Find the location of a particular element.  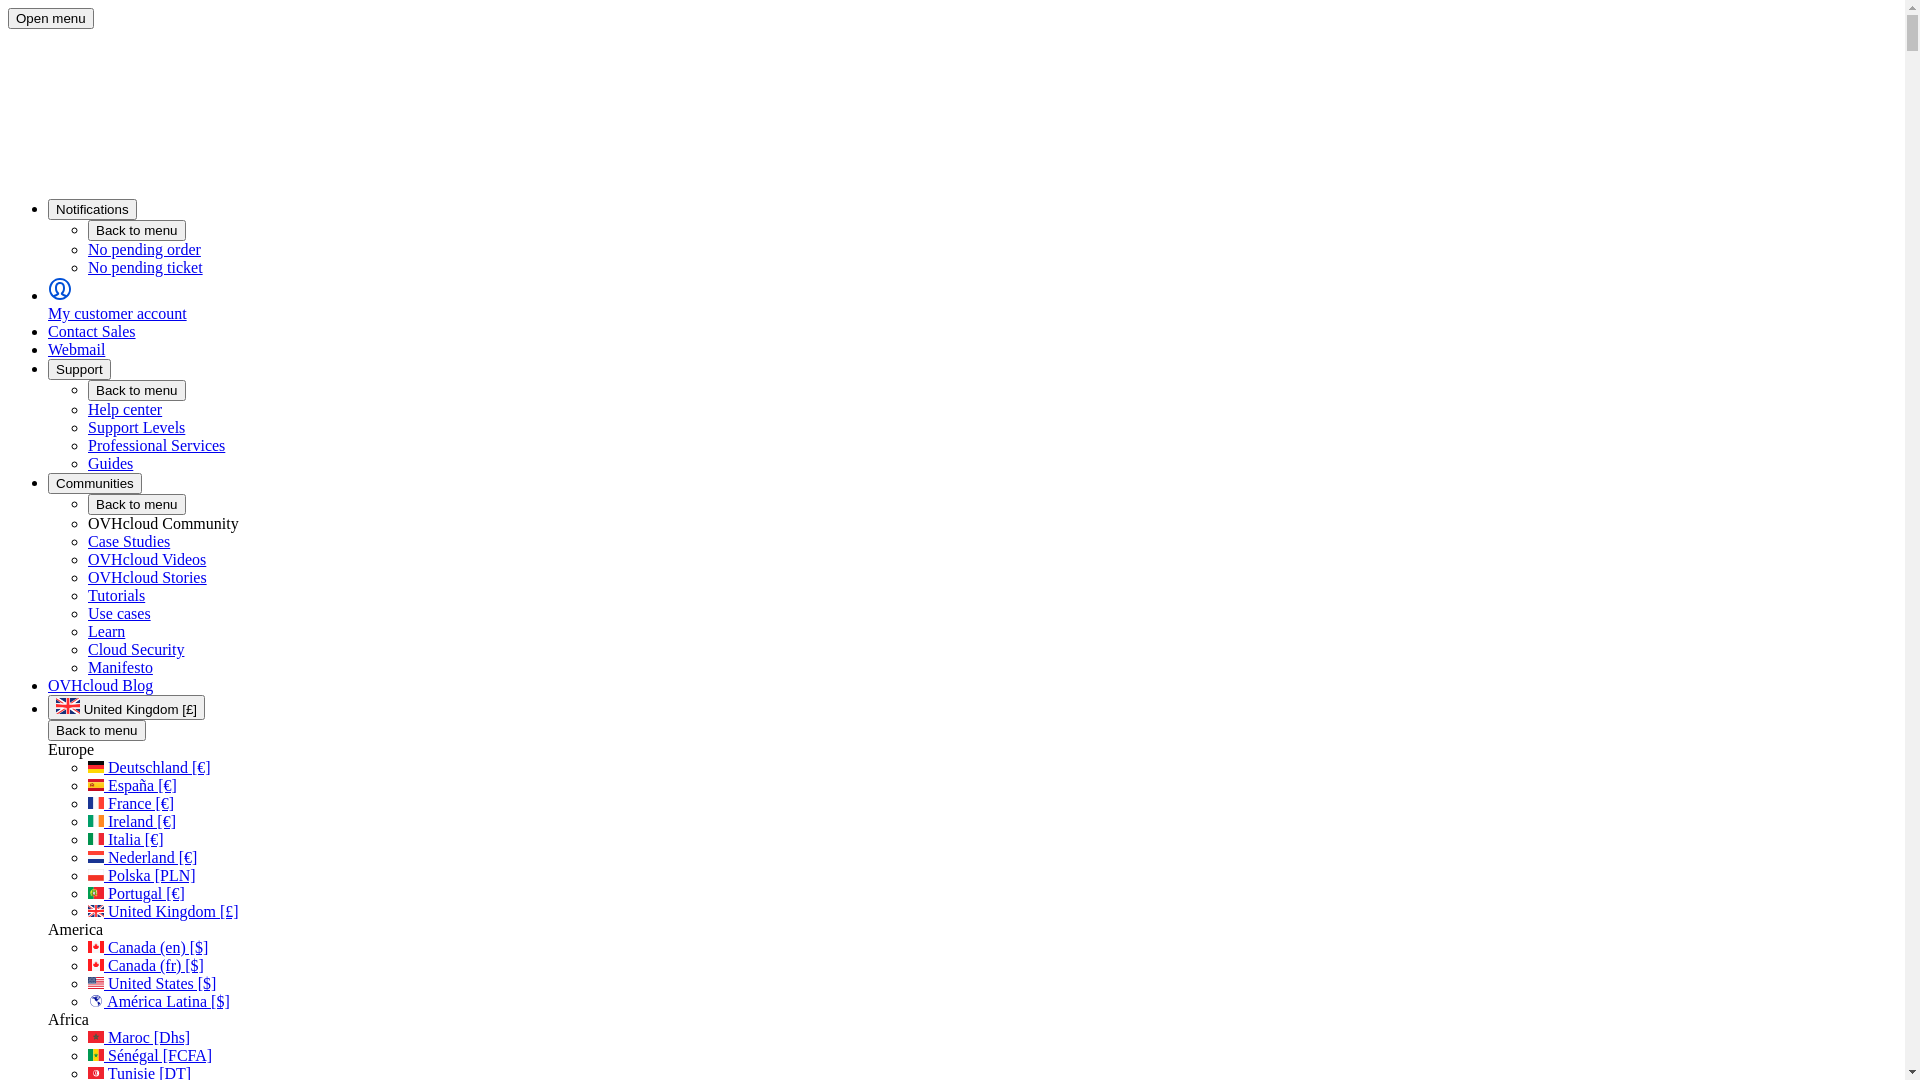

Polska [PLN] is located at coordinates (142, 876).